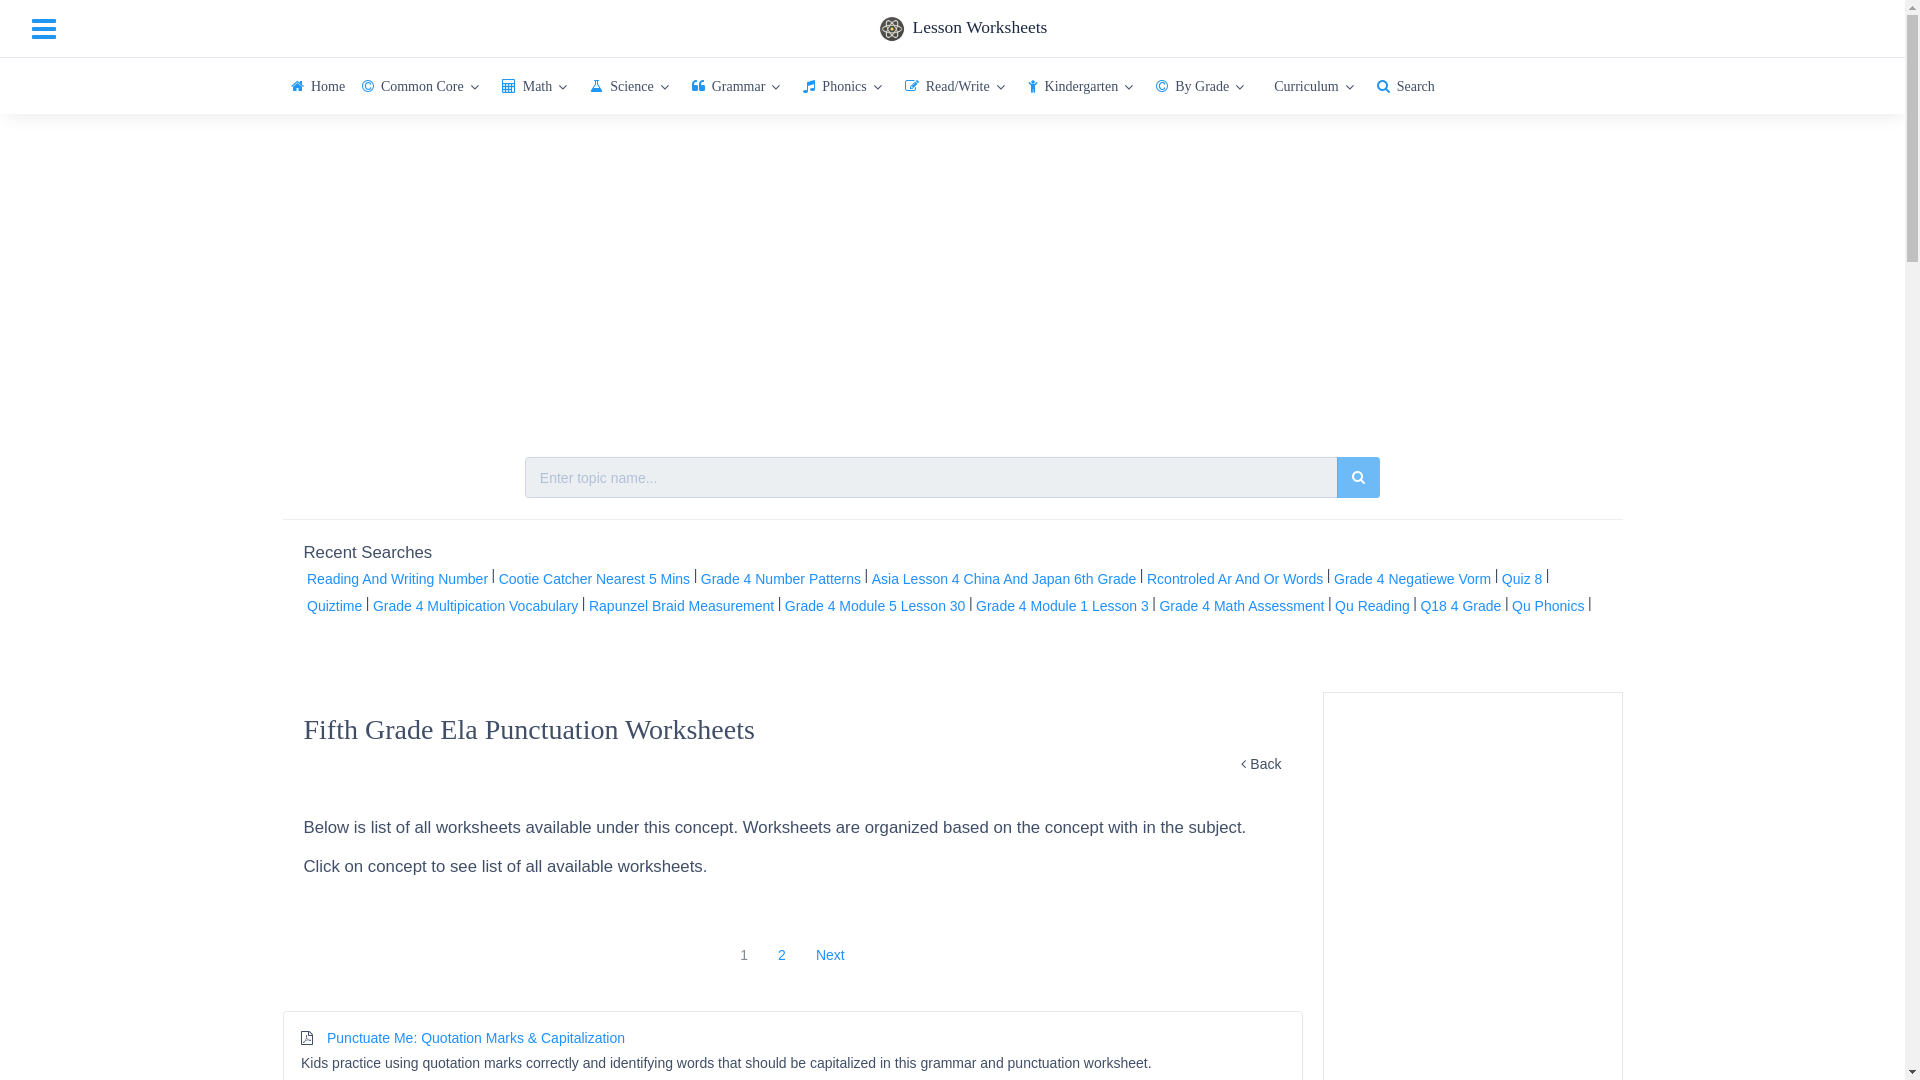 The image size is (1920, 1080). What do you see at coordinates (537, 86) in the screenshot?
I see `Math` at bounding box center [537, 86].